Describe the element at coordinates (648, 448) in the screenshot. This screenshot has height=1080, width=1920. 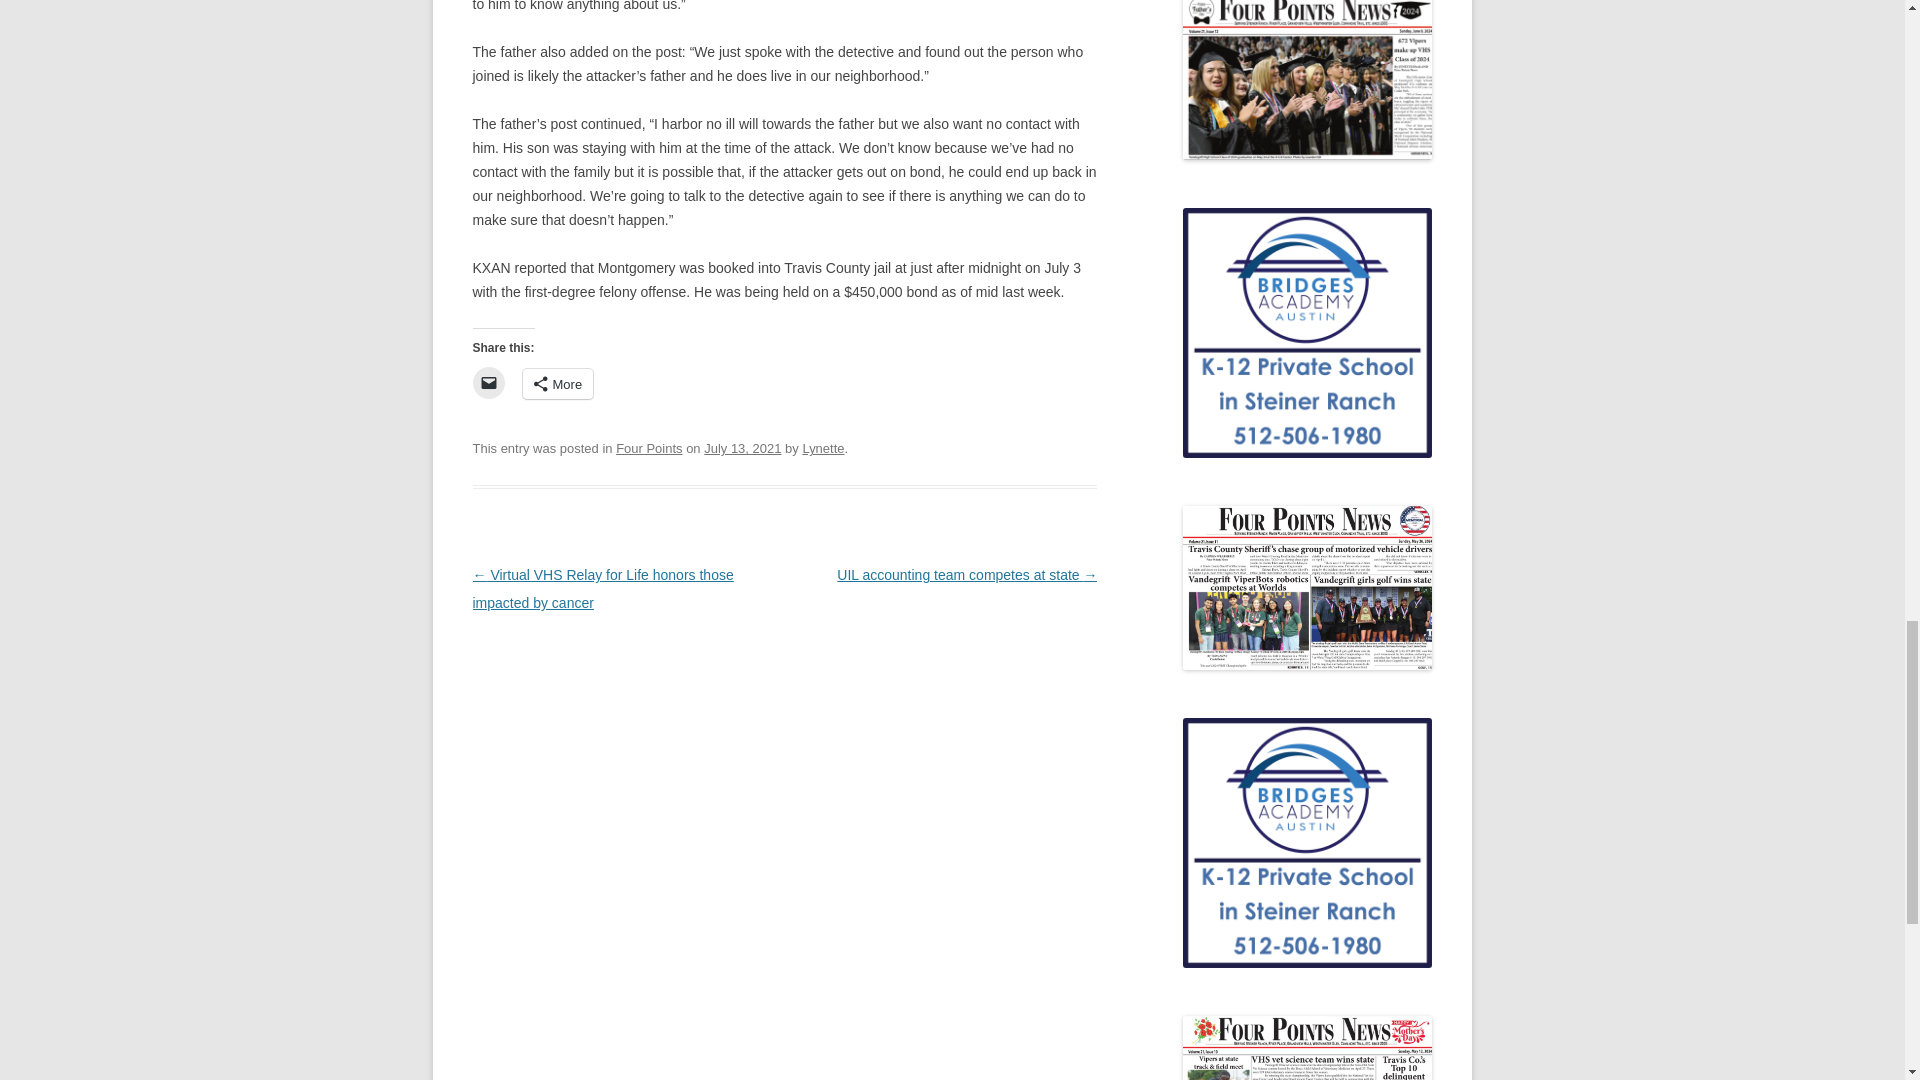
I see `Four Points` at that location.